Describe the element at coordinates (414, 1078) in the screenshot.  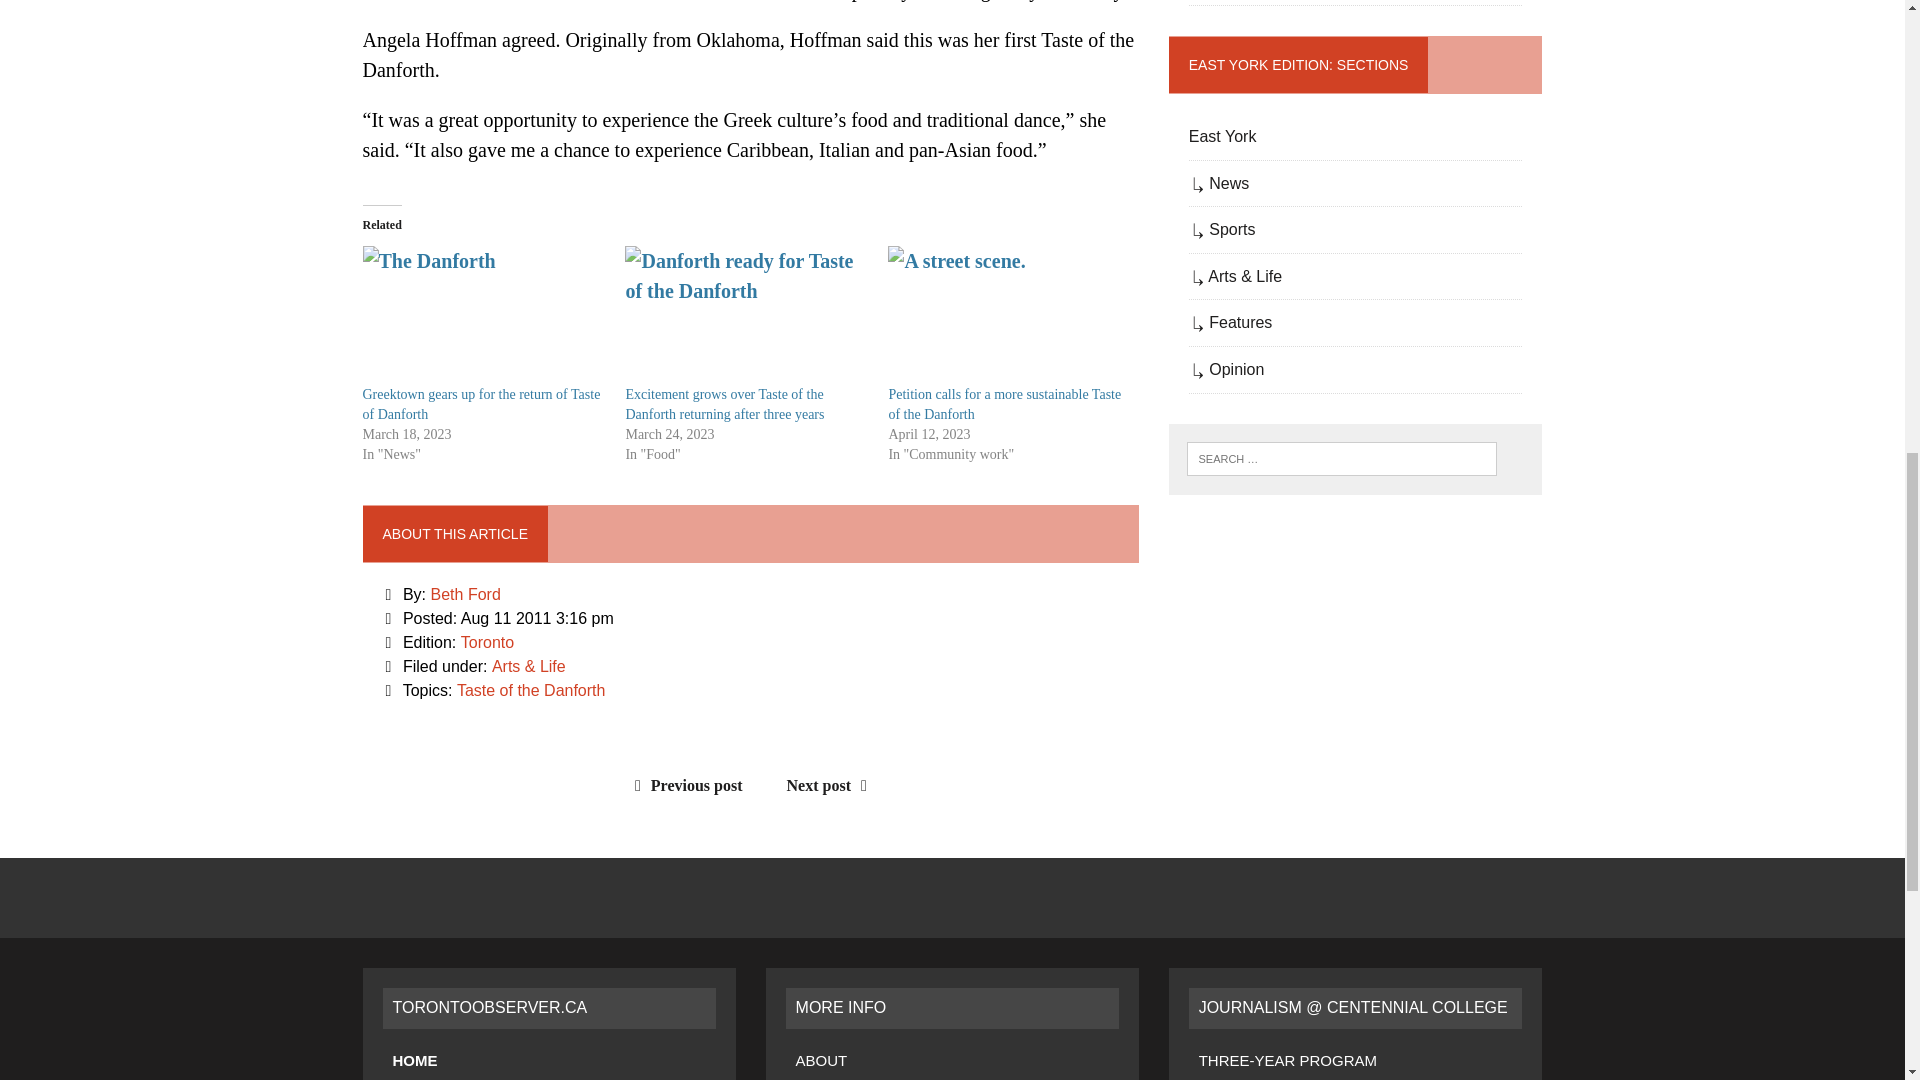
I see `News` at that location.